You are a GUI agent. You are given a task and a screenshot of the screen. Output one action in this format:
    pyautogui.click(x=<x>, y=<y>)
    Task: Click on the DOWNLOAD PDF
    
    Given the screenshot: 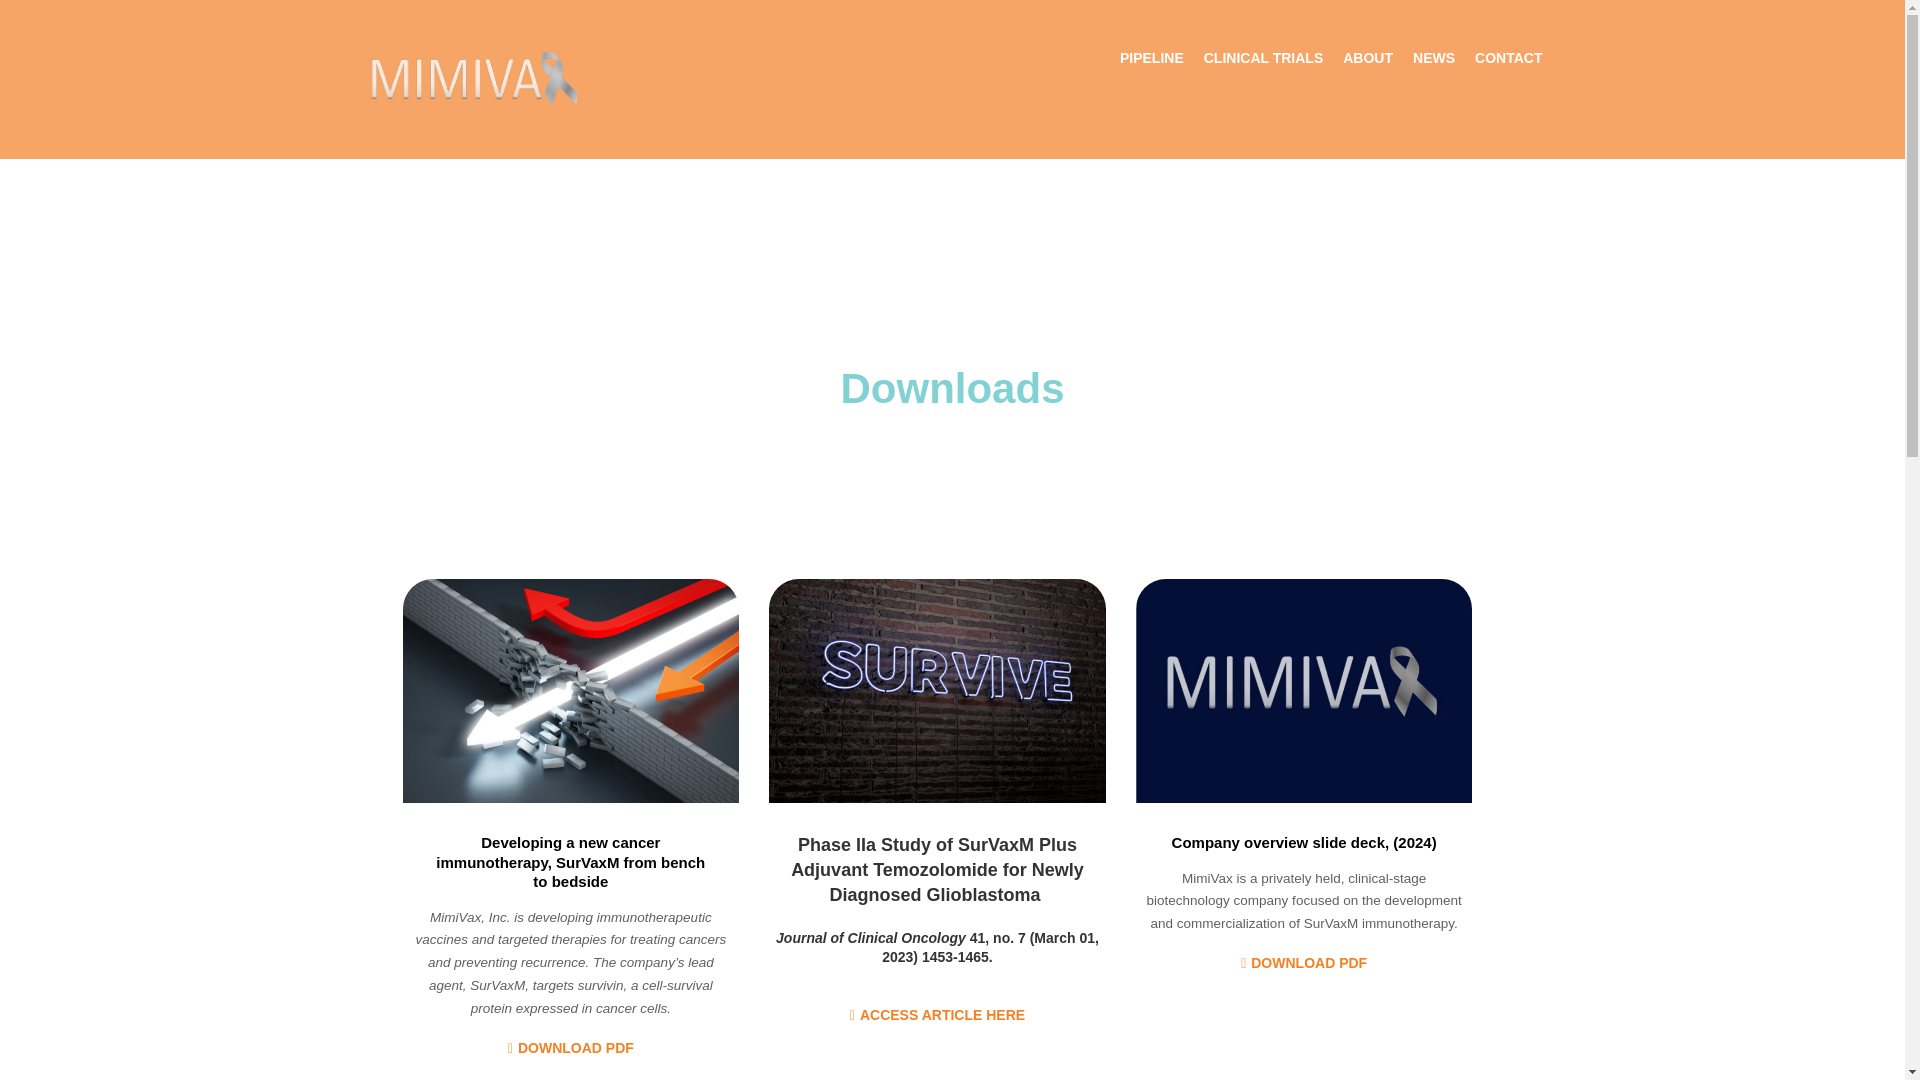 What is the action you would take?
    pyautogui.click(x=570, y=1048)
    